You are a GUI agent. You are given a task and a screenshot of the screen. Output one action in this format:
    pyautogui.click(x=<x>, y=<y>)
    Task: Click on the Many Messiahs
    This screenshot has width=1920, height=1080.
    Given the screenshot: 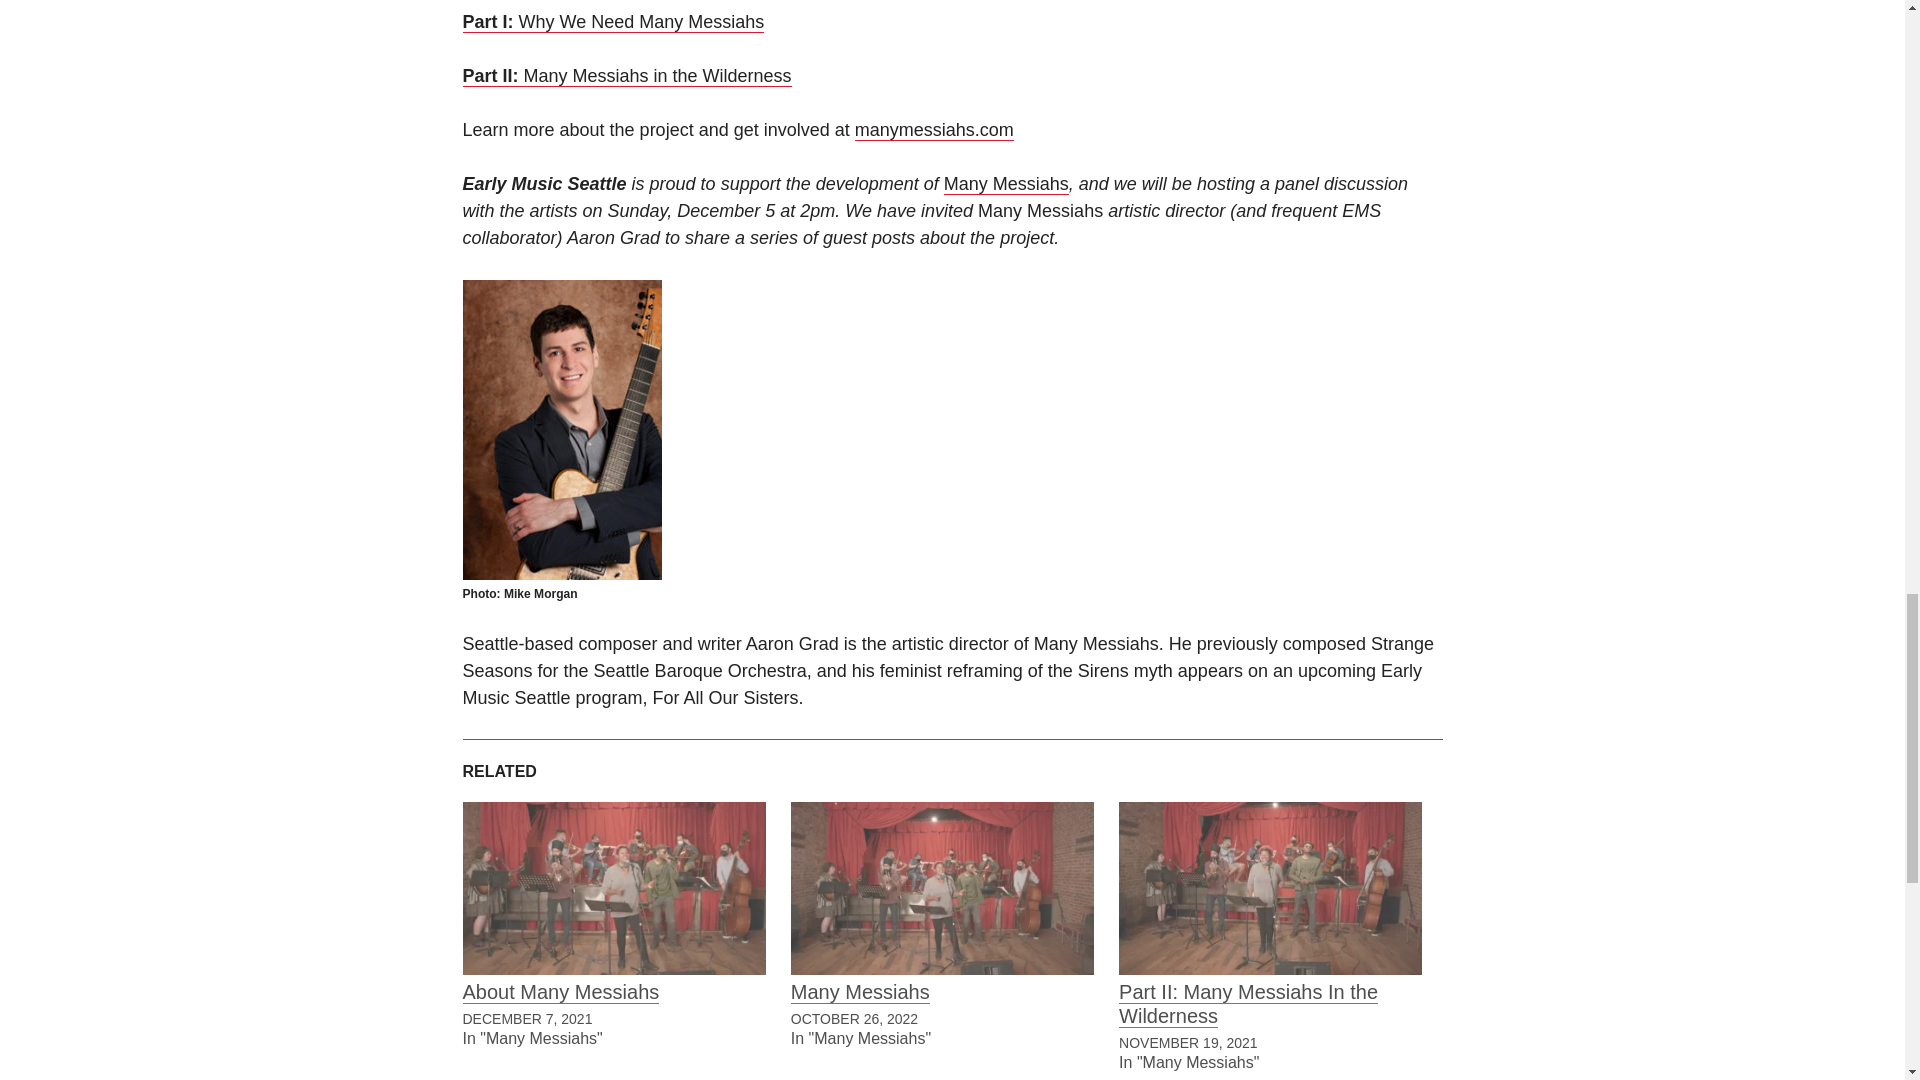 What is the action you would take?
    pyautogui.click(x=860, y=992)
    